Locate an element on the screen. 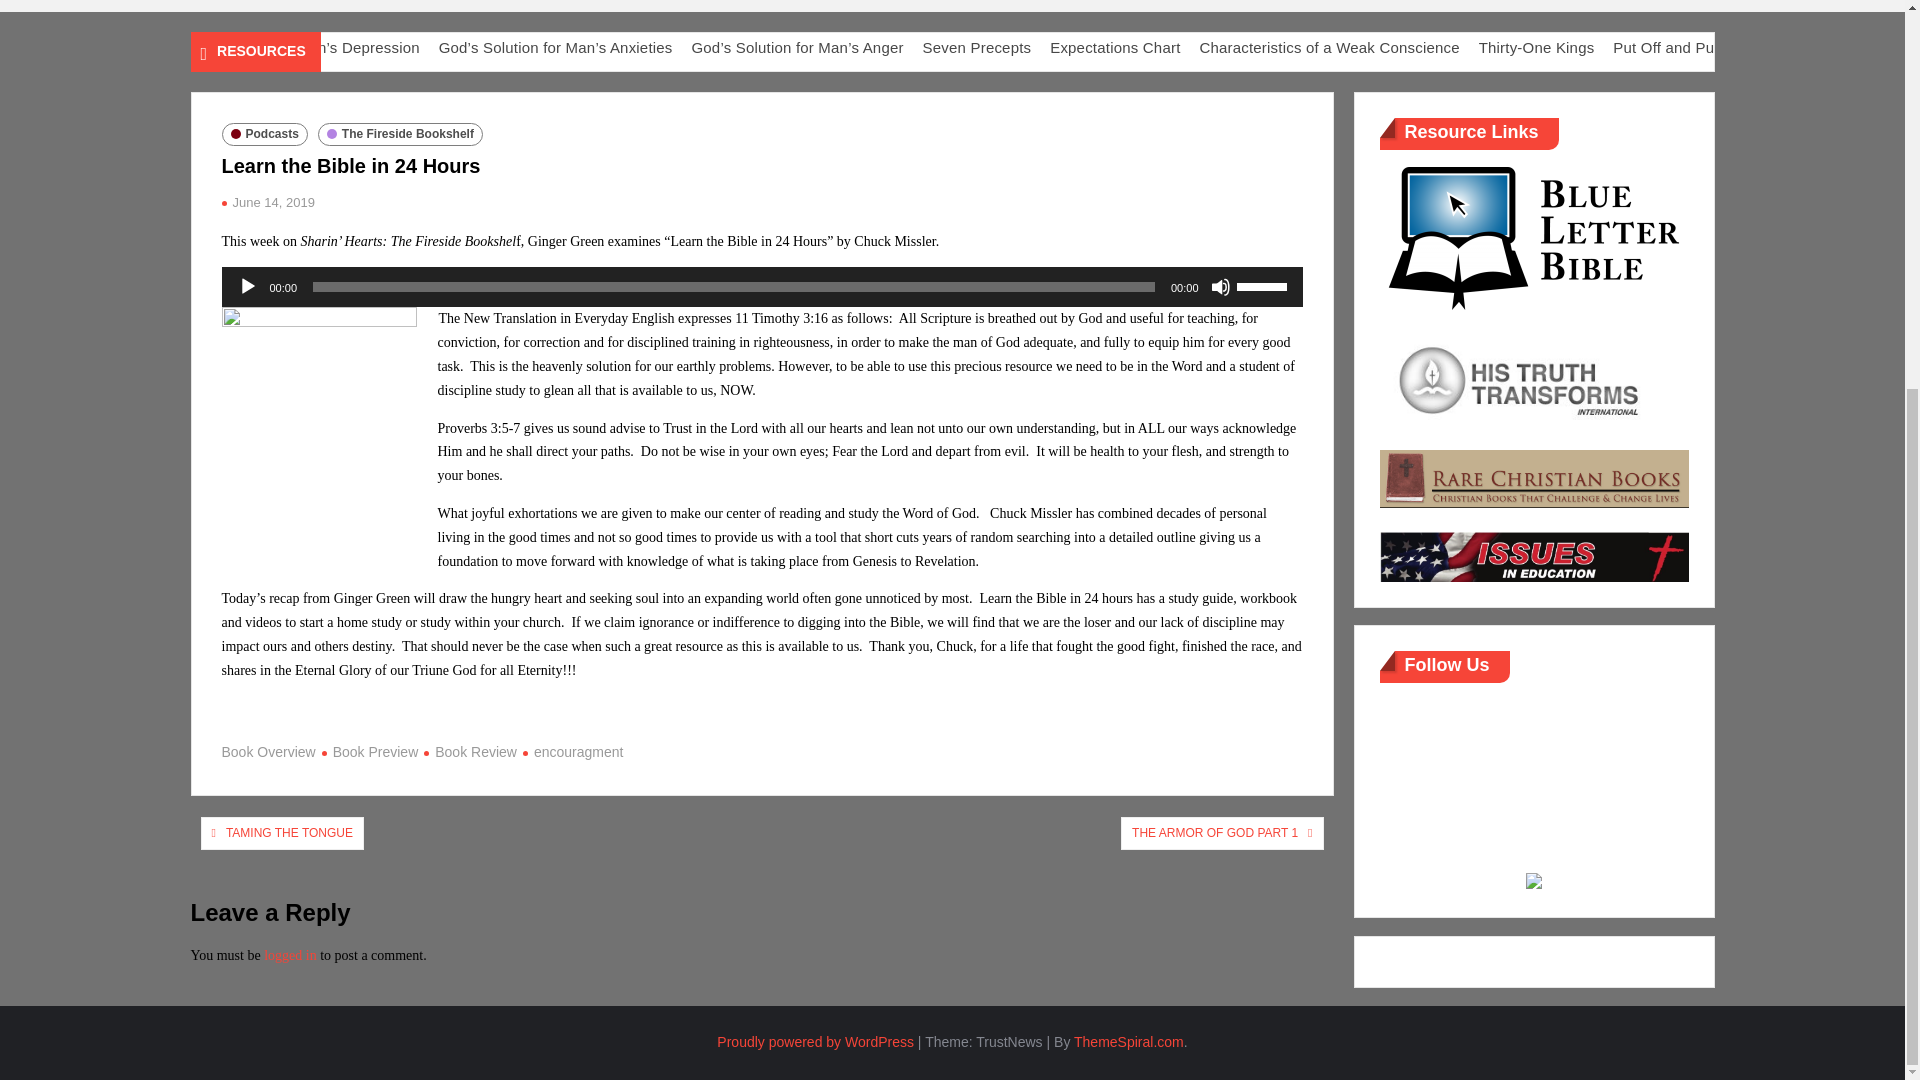  Characteristics of a Weak Conscience is located at coordinates (1672, 47).